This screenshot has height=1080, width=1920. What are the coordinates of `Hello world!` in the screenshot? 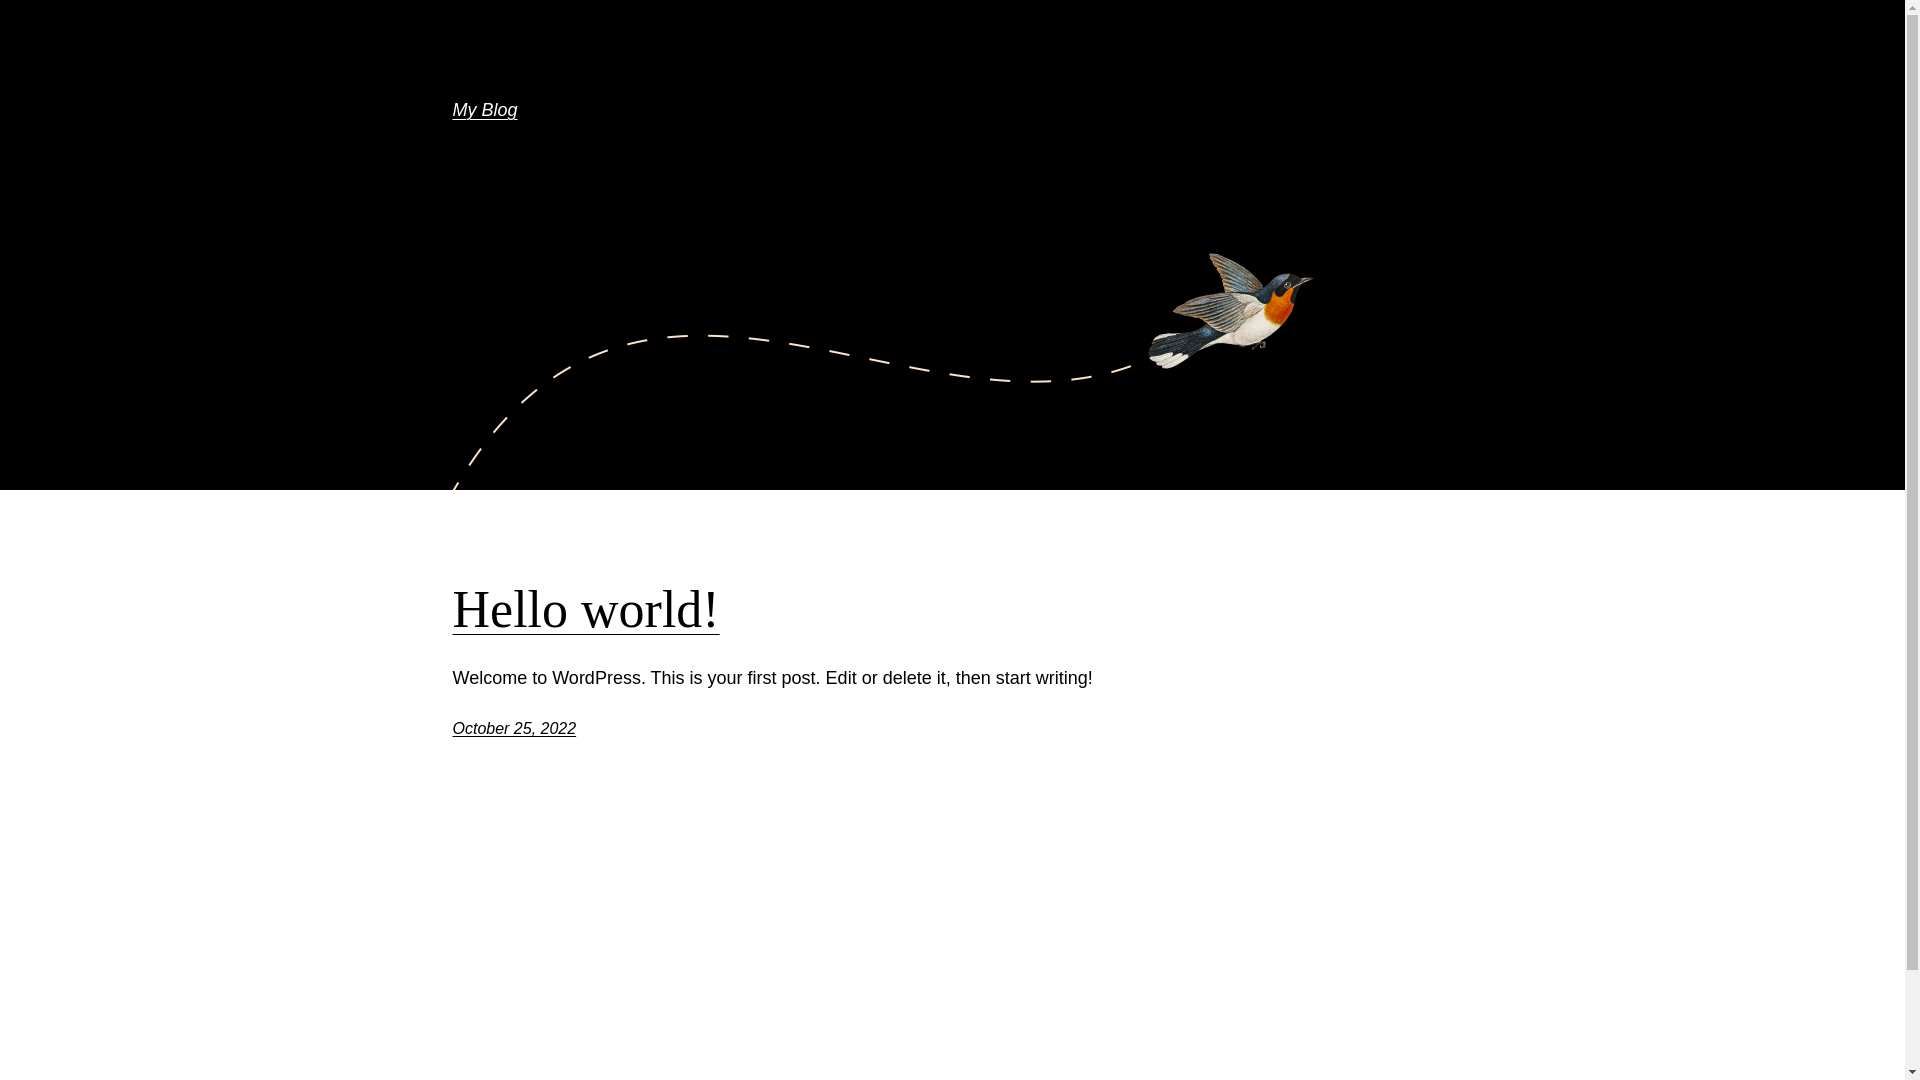 It's located at (586, 610).